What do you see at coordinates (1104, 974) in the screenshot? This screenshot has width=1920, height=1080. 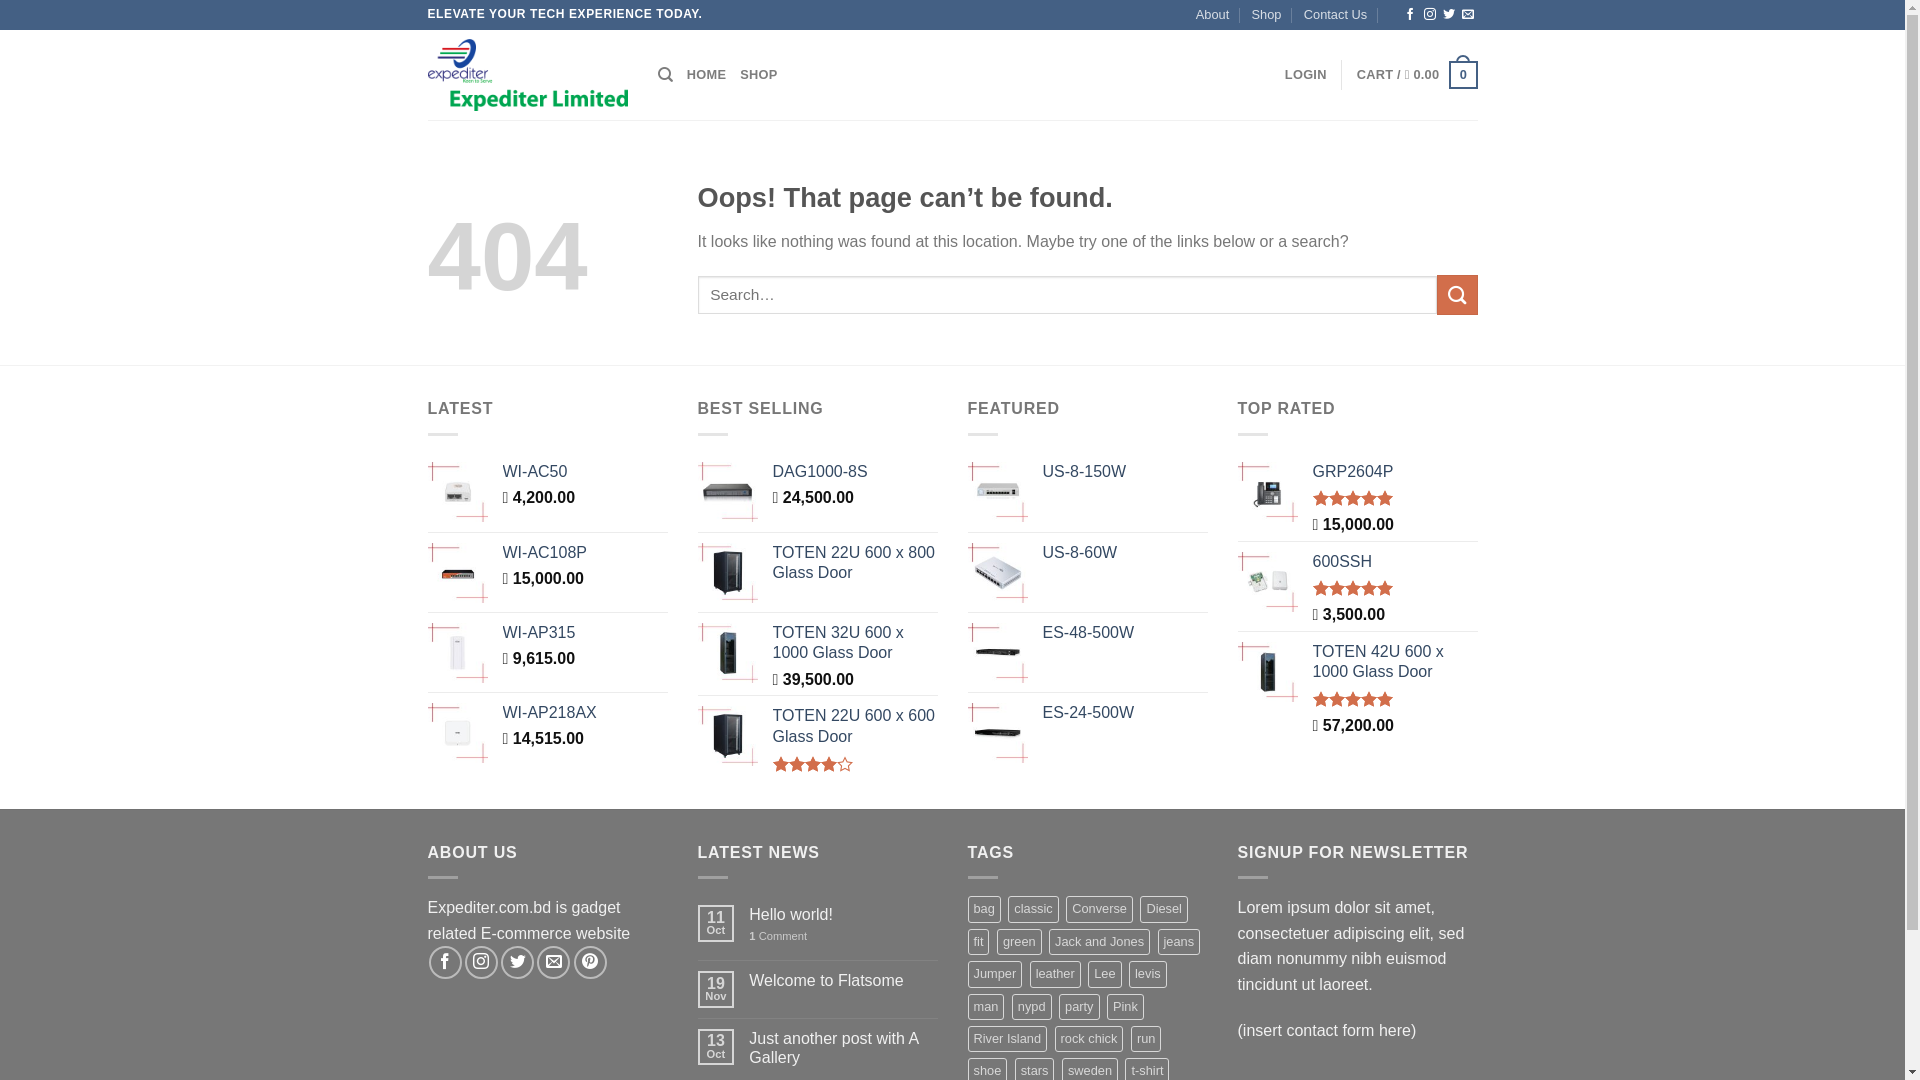 I see `Lee` at bounding box center [1104, 974].